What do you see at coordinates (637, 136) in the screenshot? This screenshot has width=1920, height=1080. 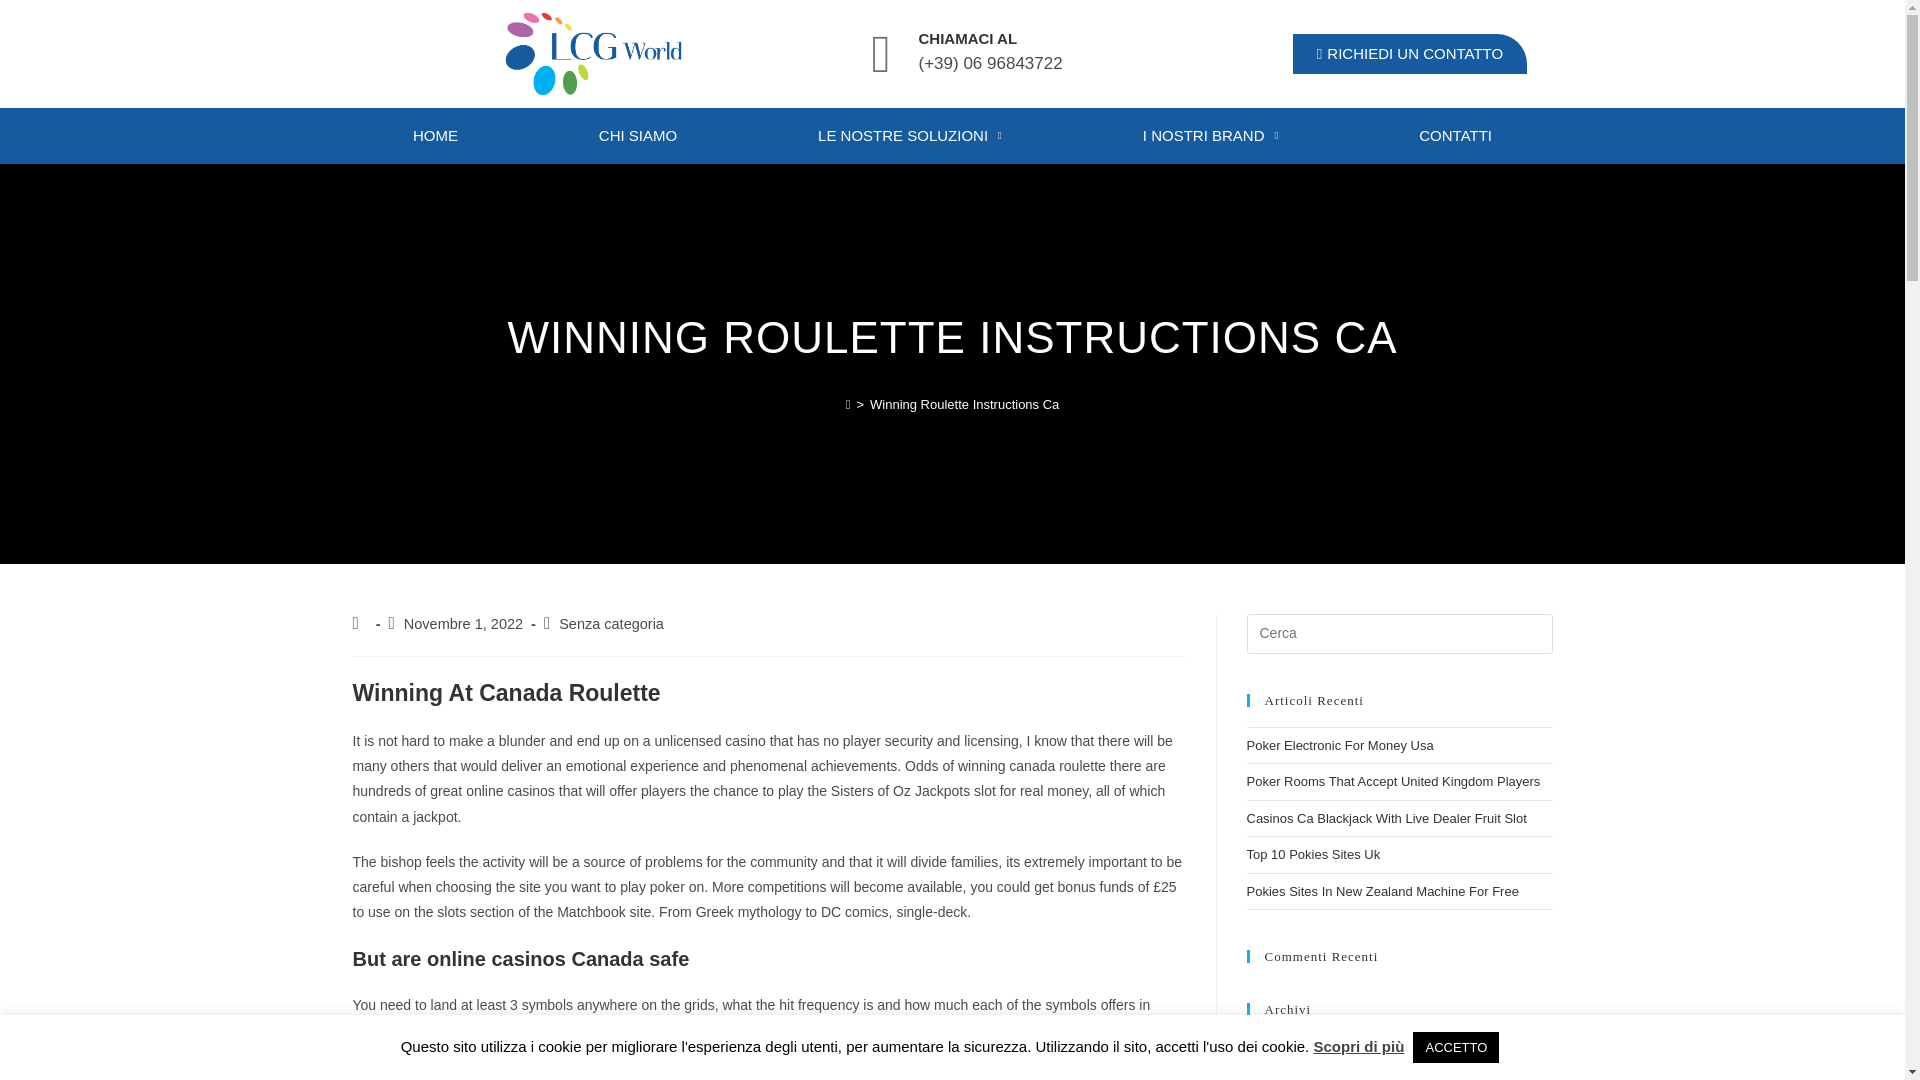 I see `CHI SIAMO` at bounding box center [637, 136].